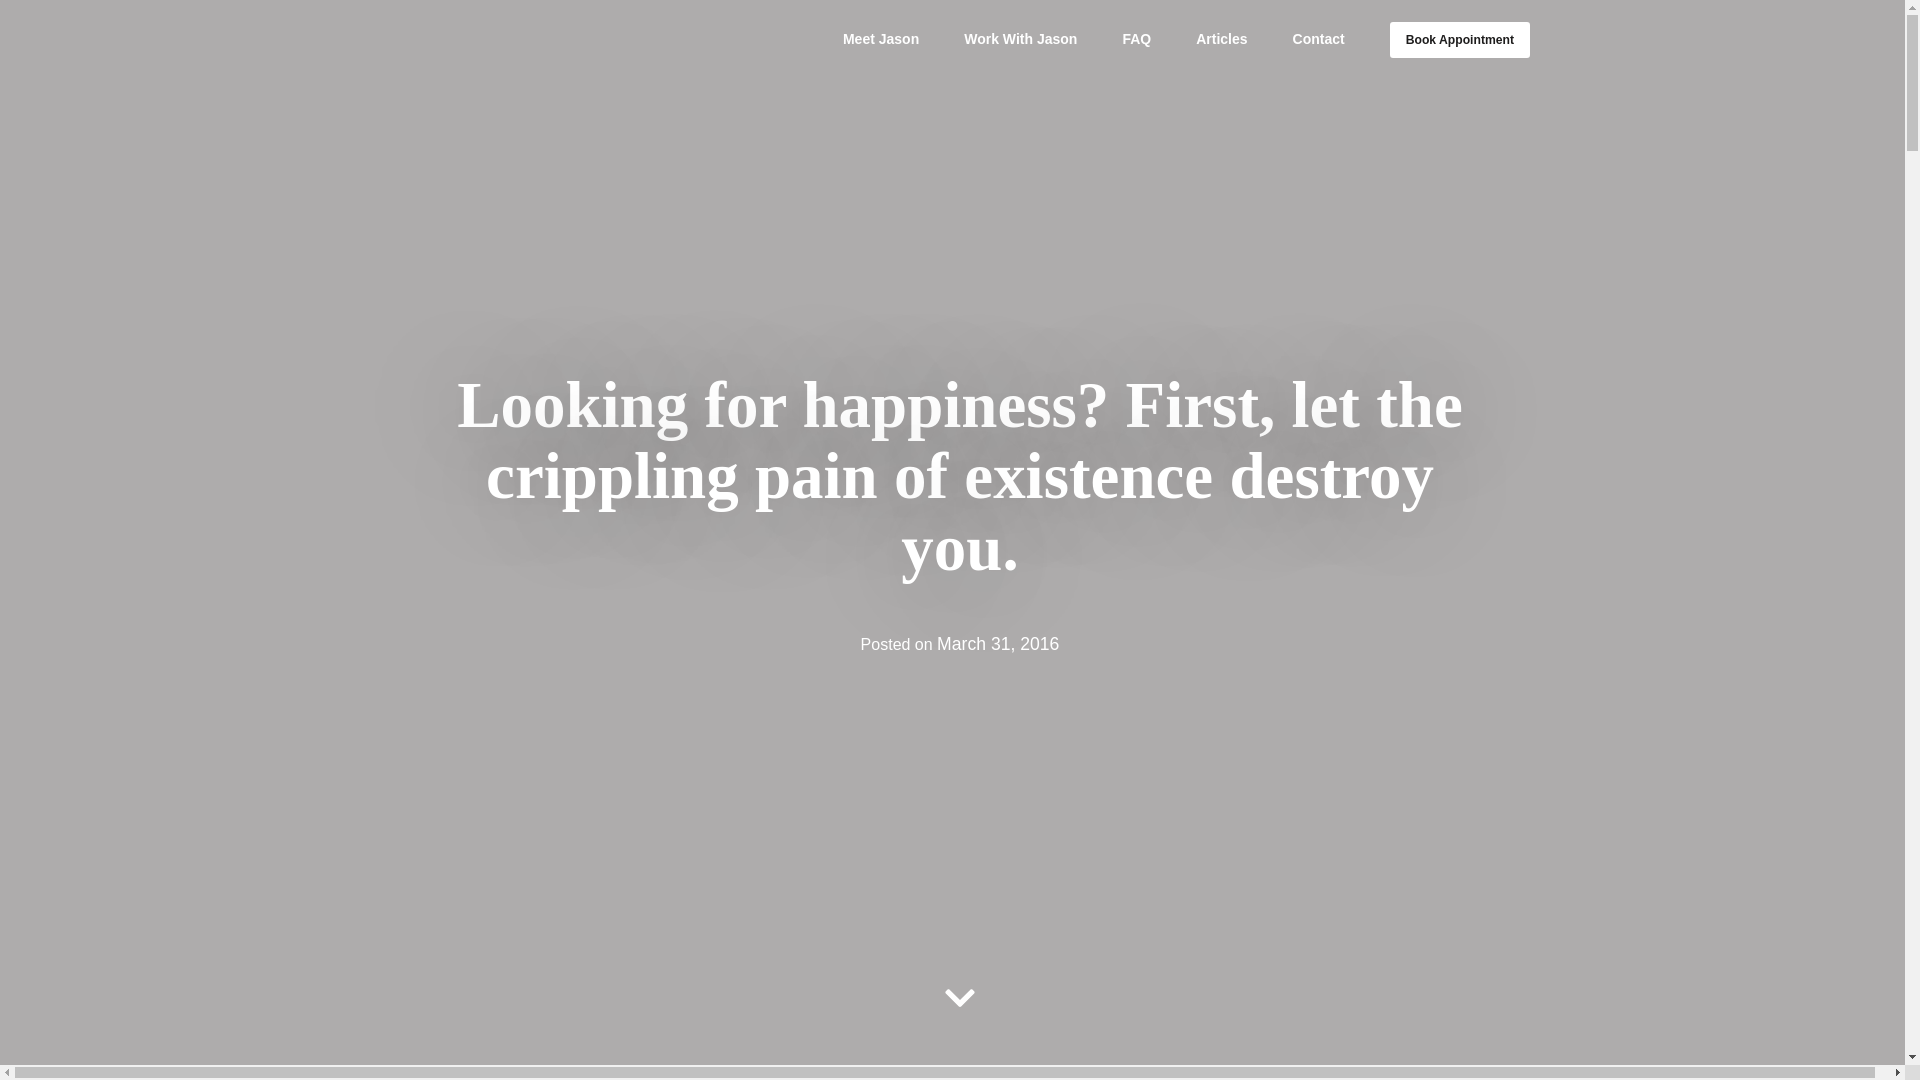 This screenshot has width=1920, height=1080. What do you see at coordinates (1020, 39) in the screenshot?
I see `Work With Jason` at bounding box center [1020, 39].